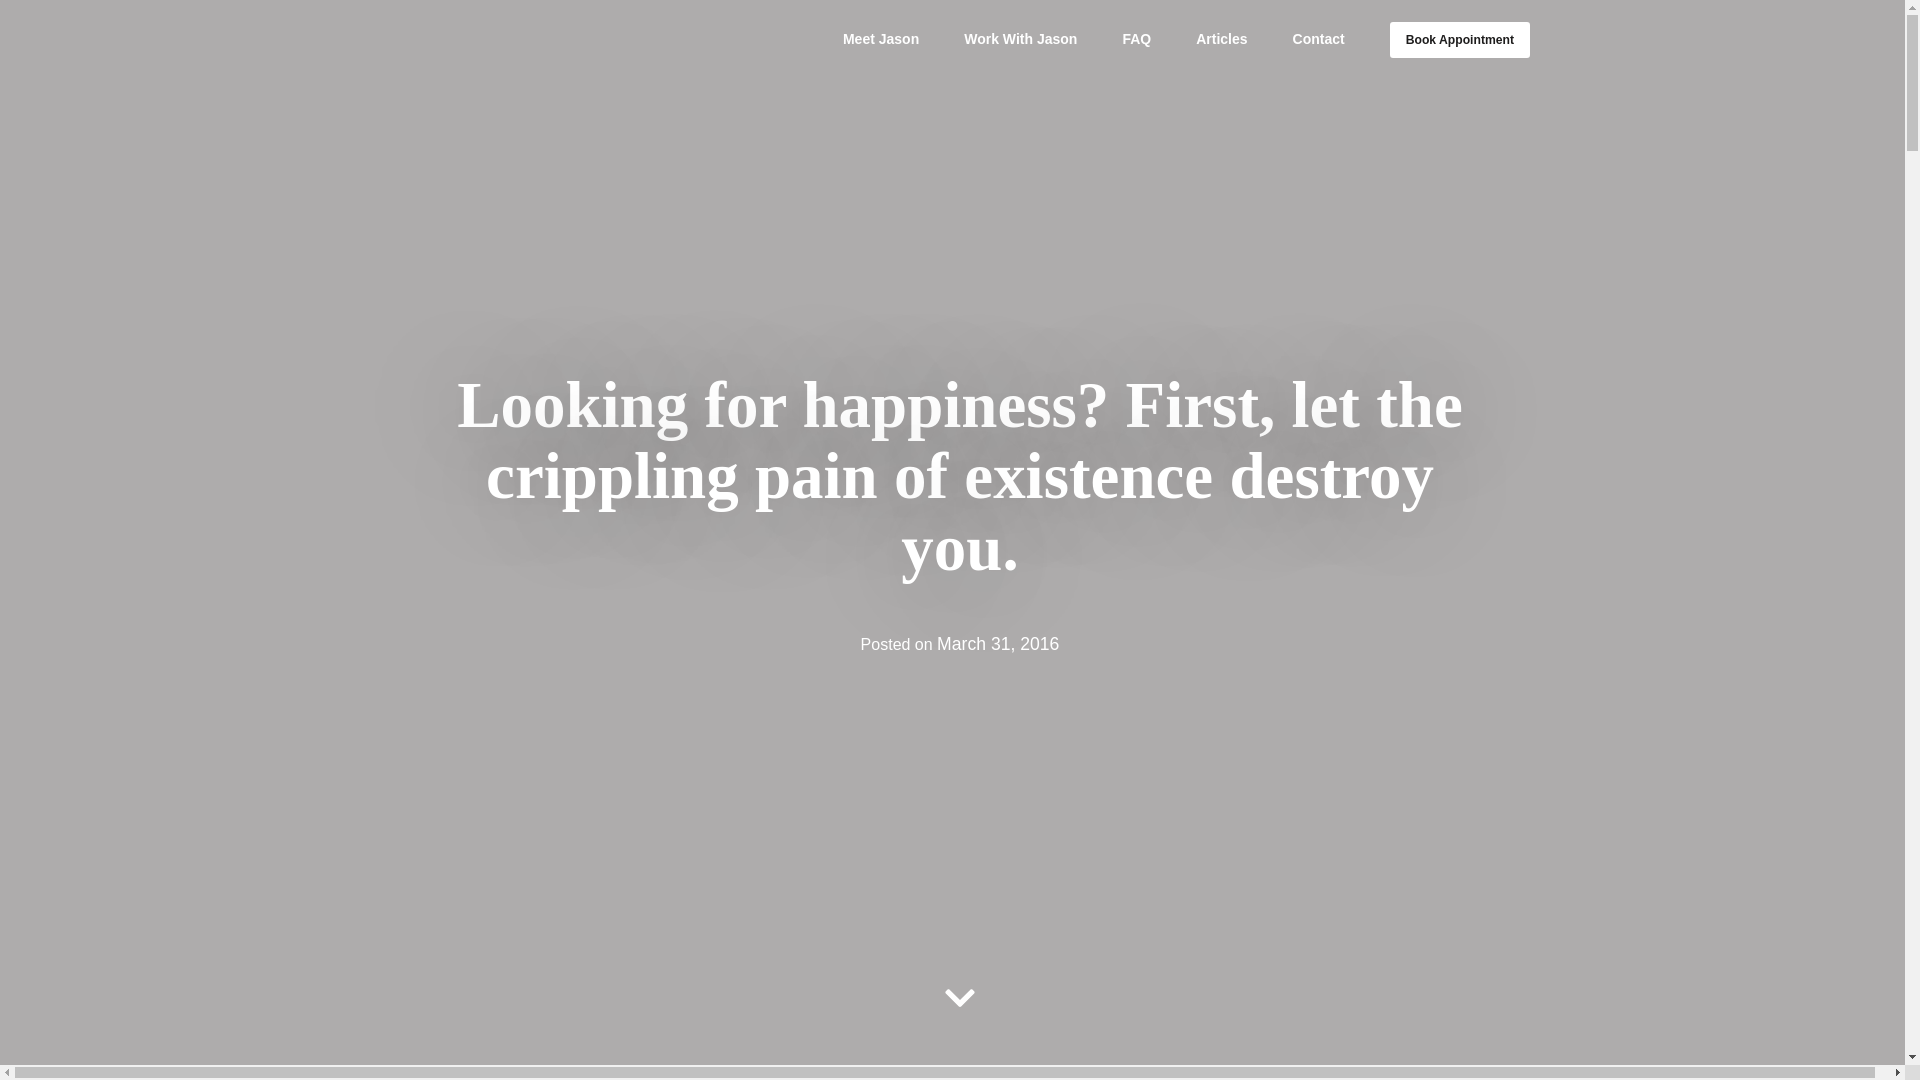 This screenshot has width=1920, height=1080. What do you see at coordinates (1020, 39) in the screenshot?
I see `Work With Jason` at bounding box center [1020, 39].